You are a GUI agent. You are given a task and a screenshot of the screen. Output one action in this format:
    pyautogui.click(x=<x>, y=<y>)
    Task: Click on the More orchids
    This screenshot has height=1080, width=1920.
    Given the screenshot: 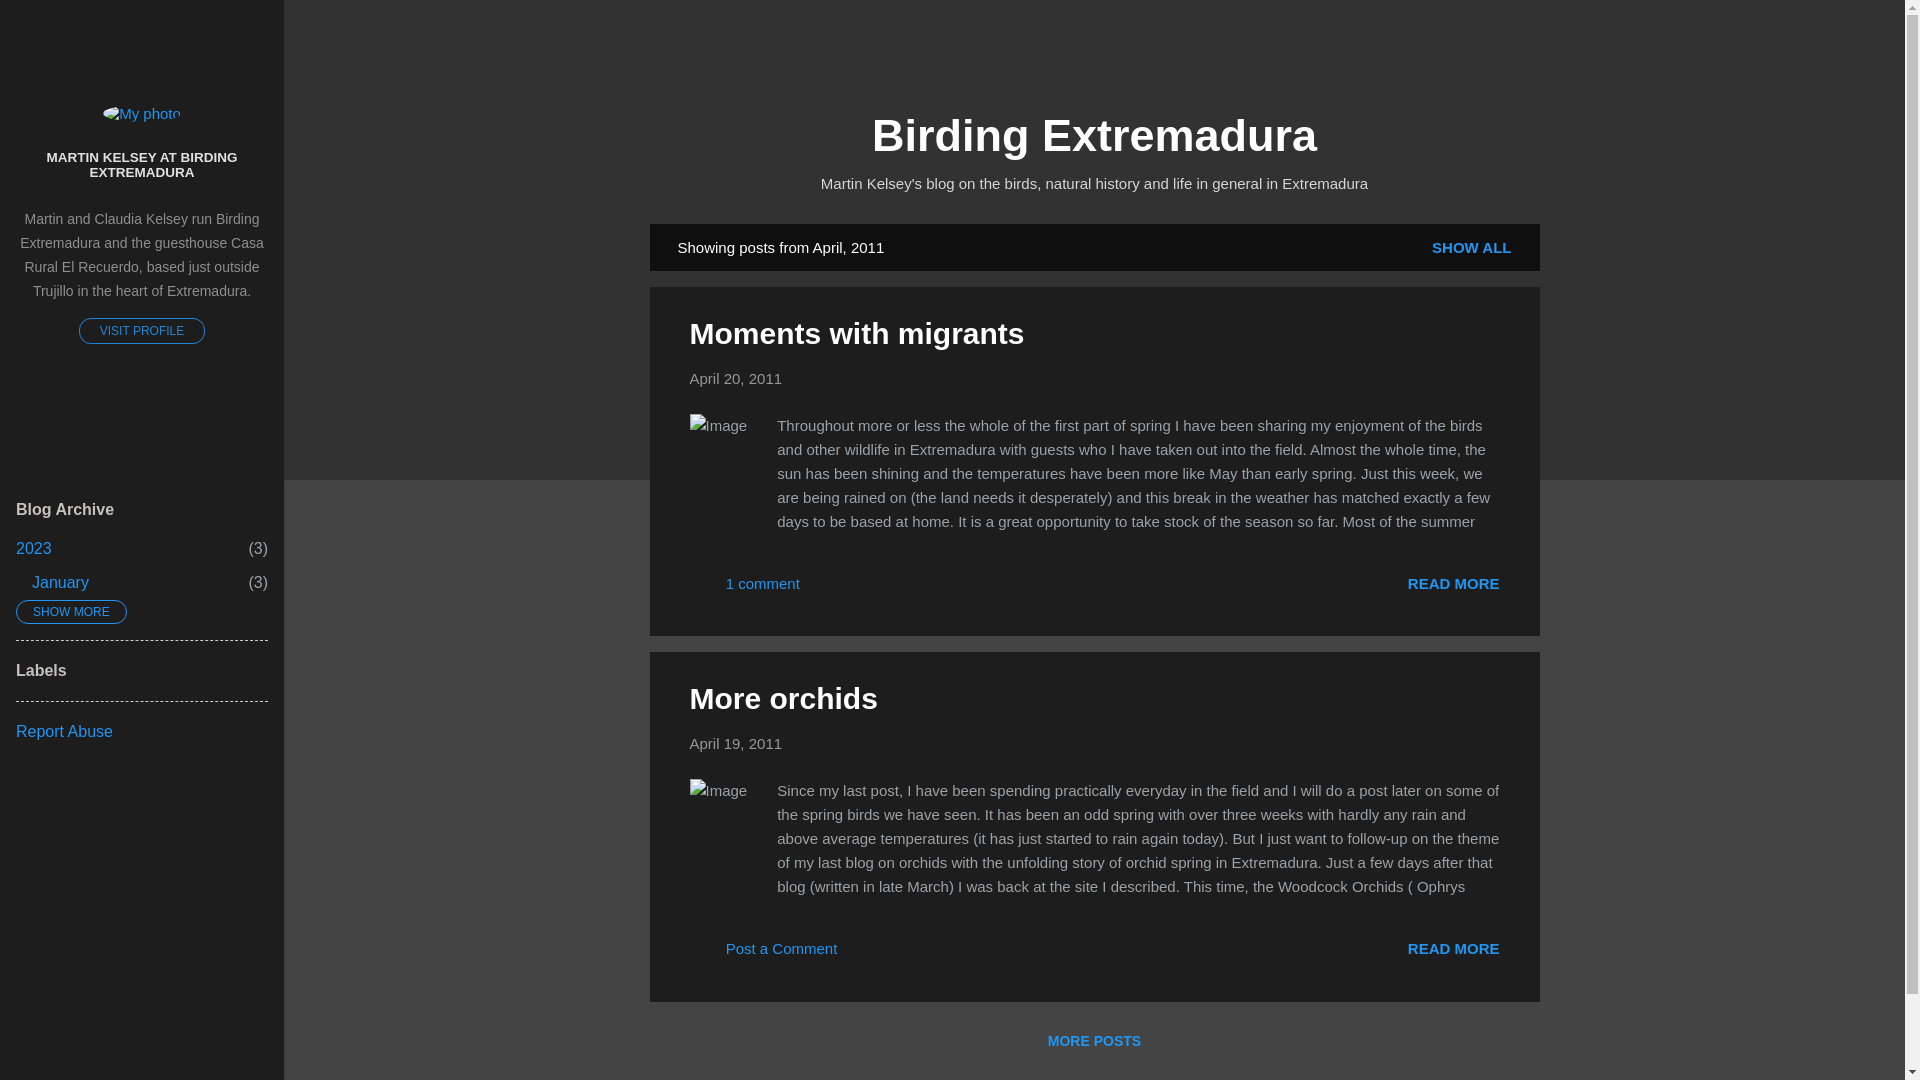 What is the action you would take?
    pyautogui.click(x=744, y=590)
    